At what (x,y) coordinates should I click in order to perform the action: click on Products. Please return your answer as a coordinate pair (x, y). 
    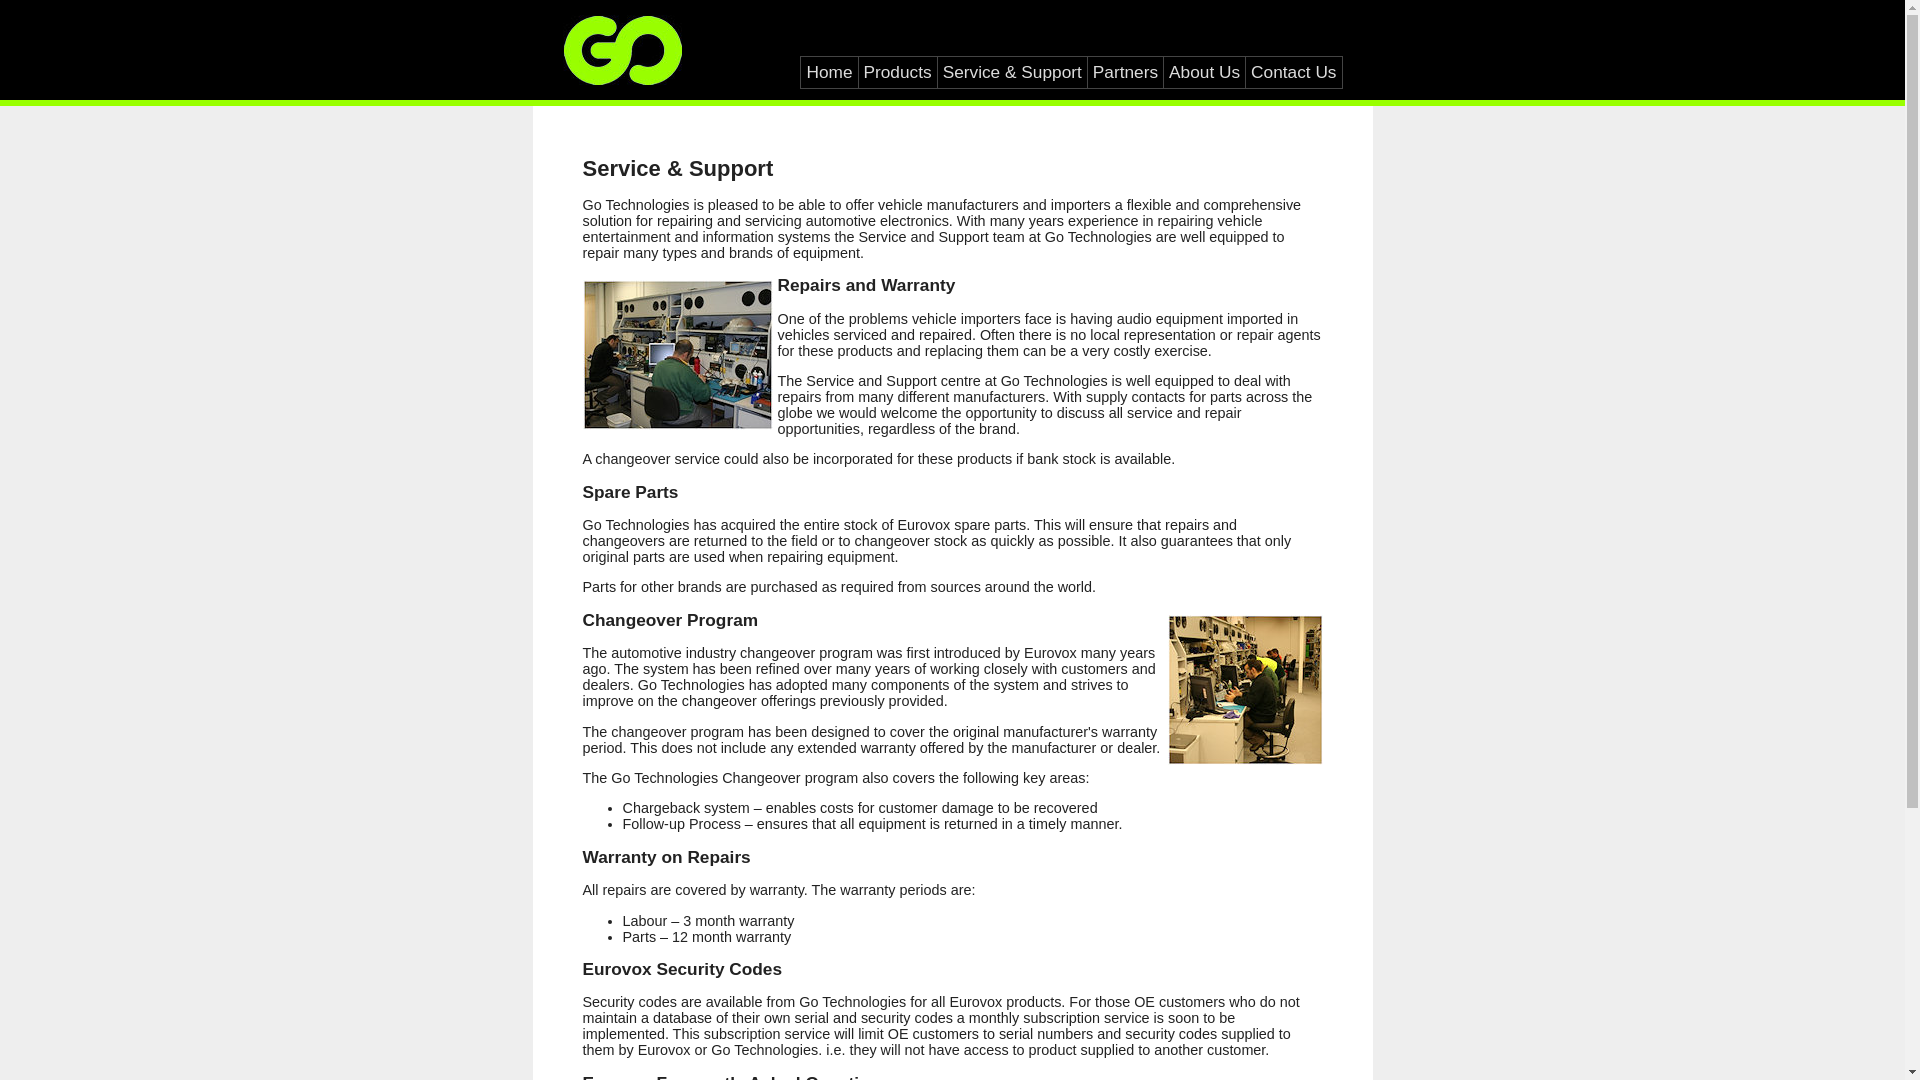
    Looking at the image, I should click on (898, 72).